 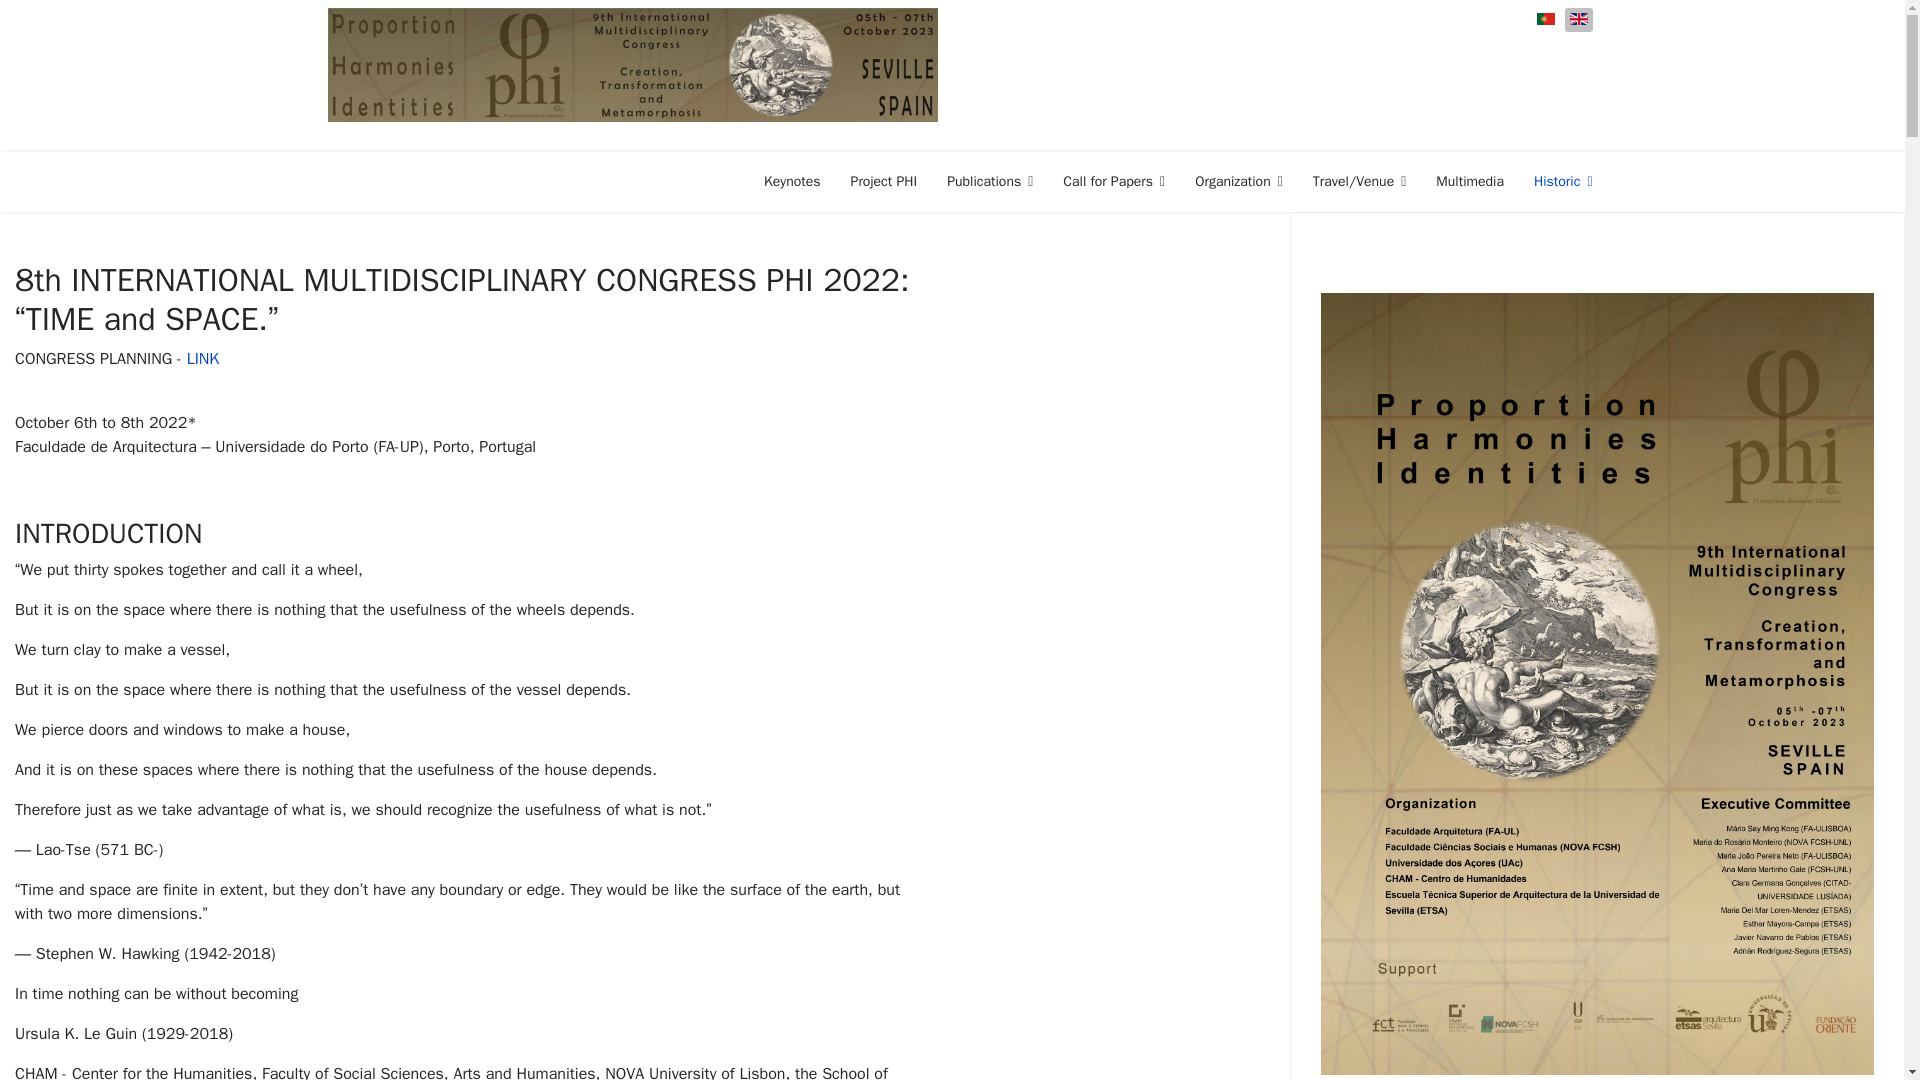 What do you see at coordinates (990, 182) in the screenshot?
I see `Publications` at bounding box center [990, 182].